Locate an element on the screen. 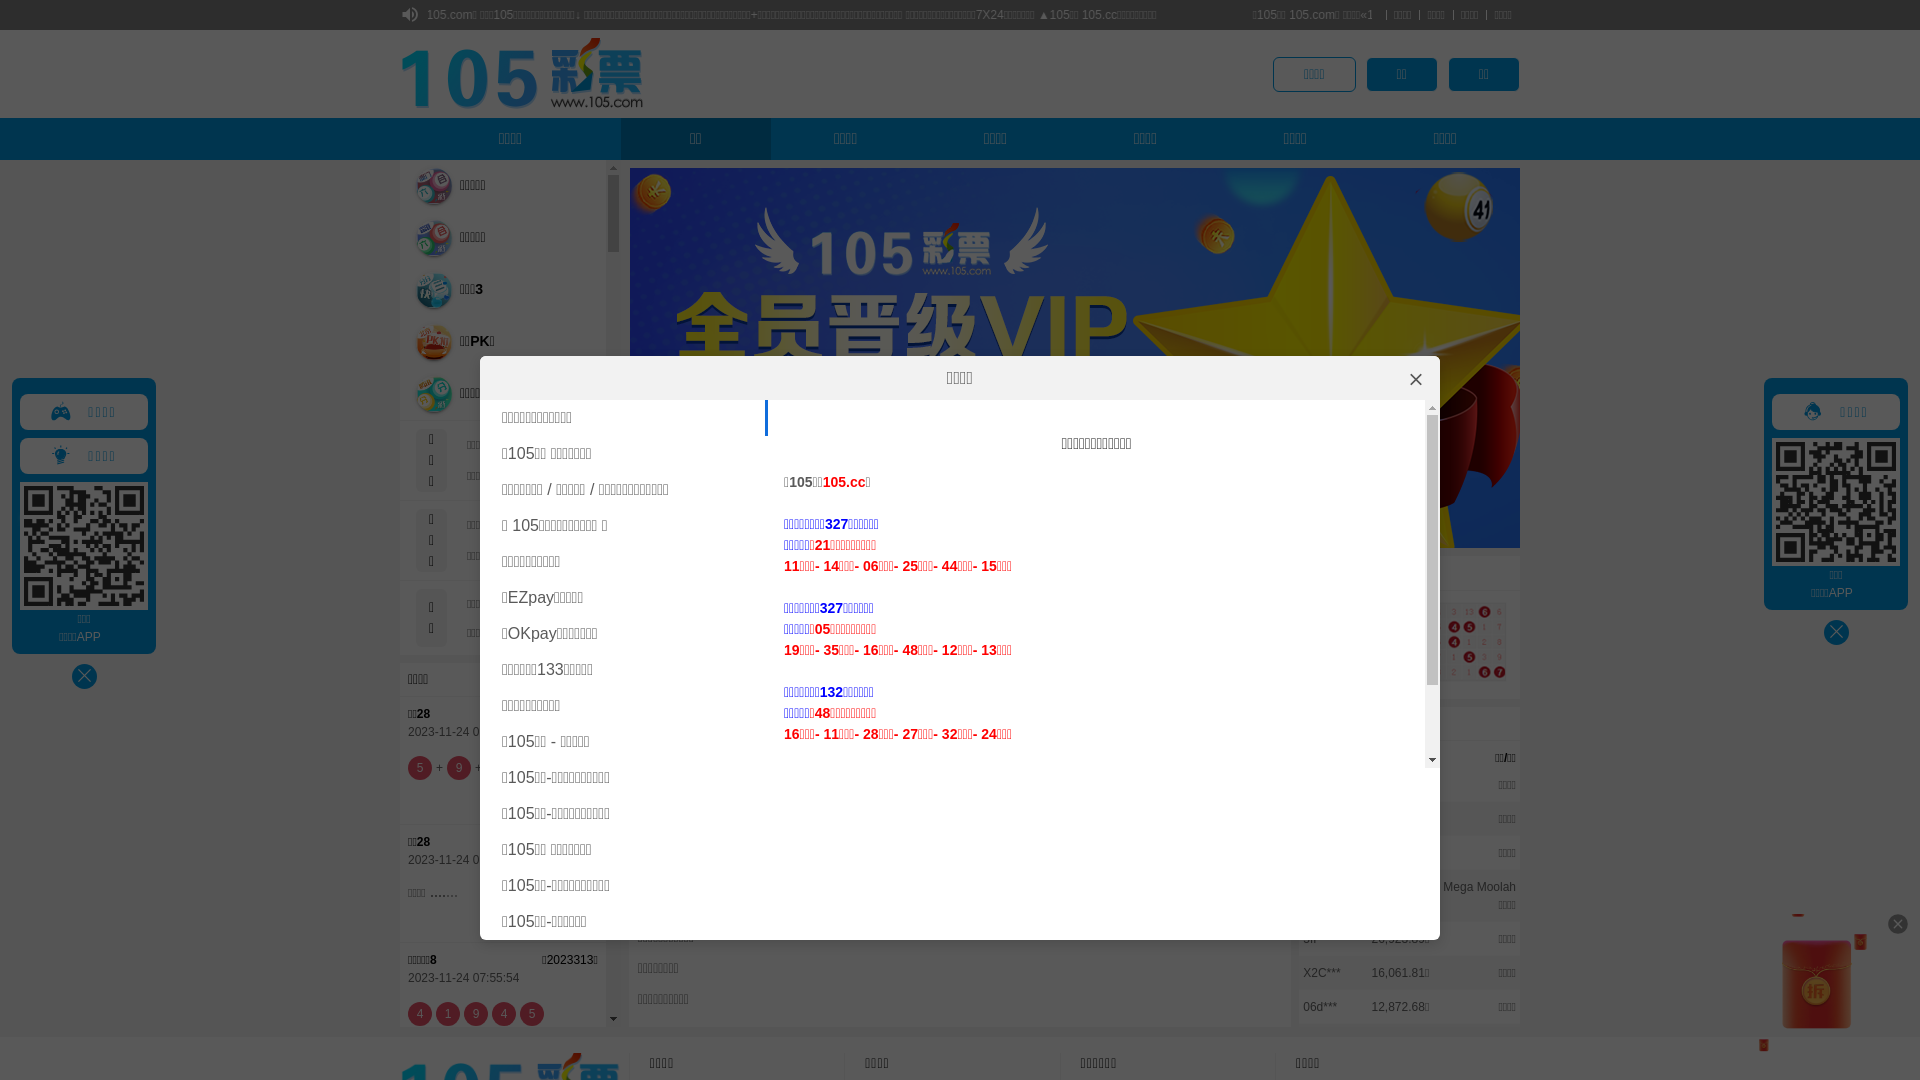 The width and height of the screenshot is (1920, 1080). 5 is located at coordinates (920, 528).